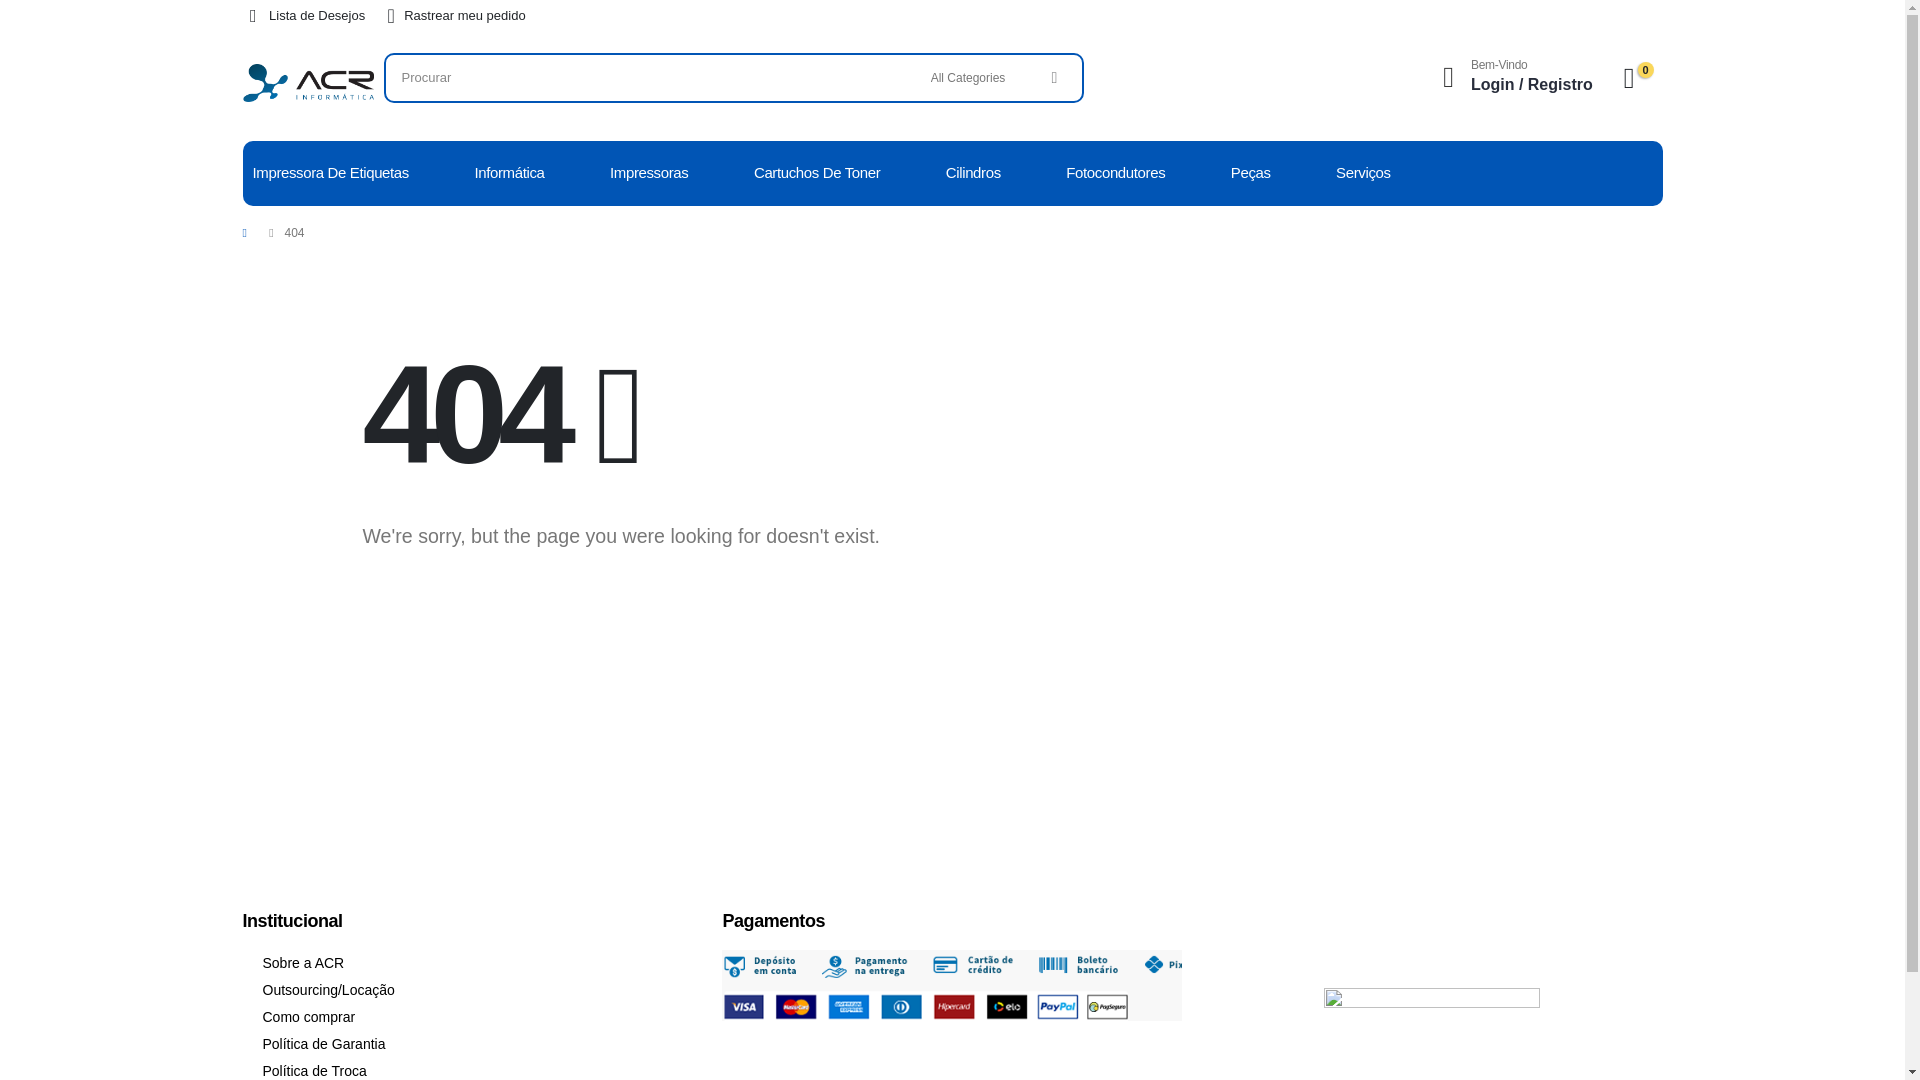  I want to click on Impressora De Etiquetas, so click(329, 174).